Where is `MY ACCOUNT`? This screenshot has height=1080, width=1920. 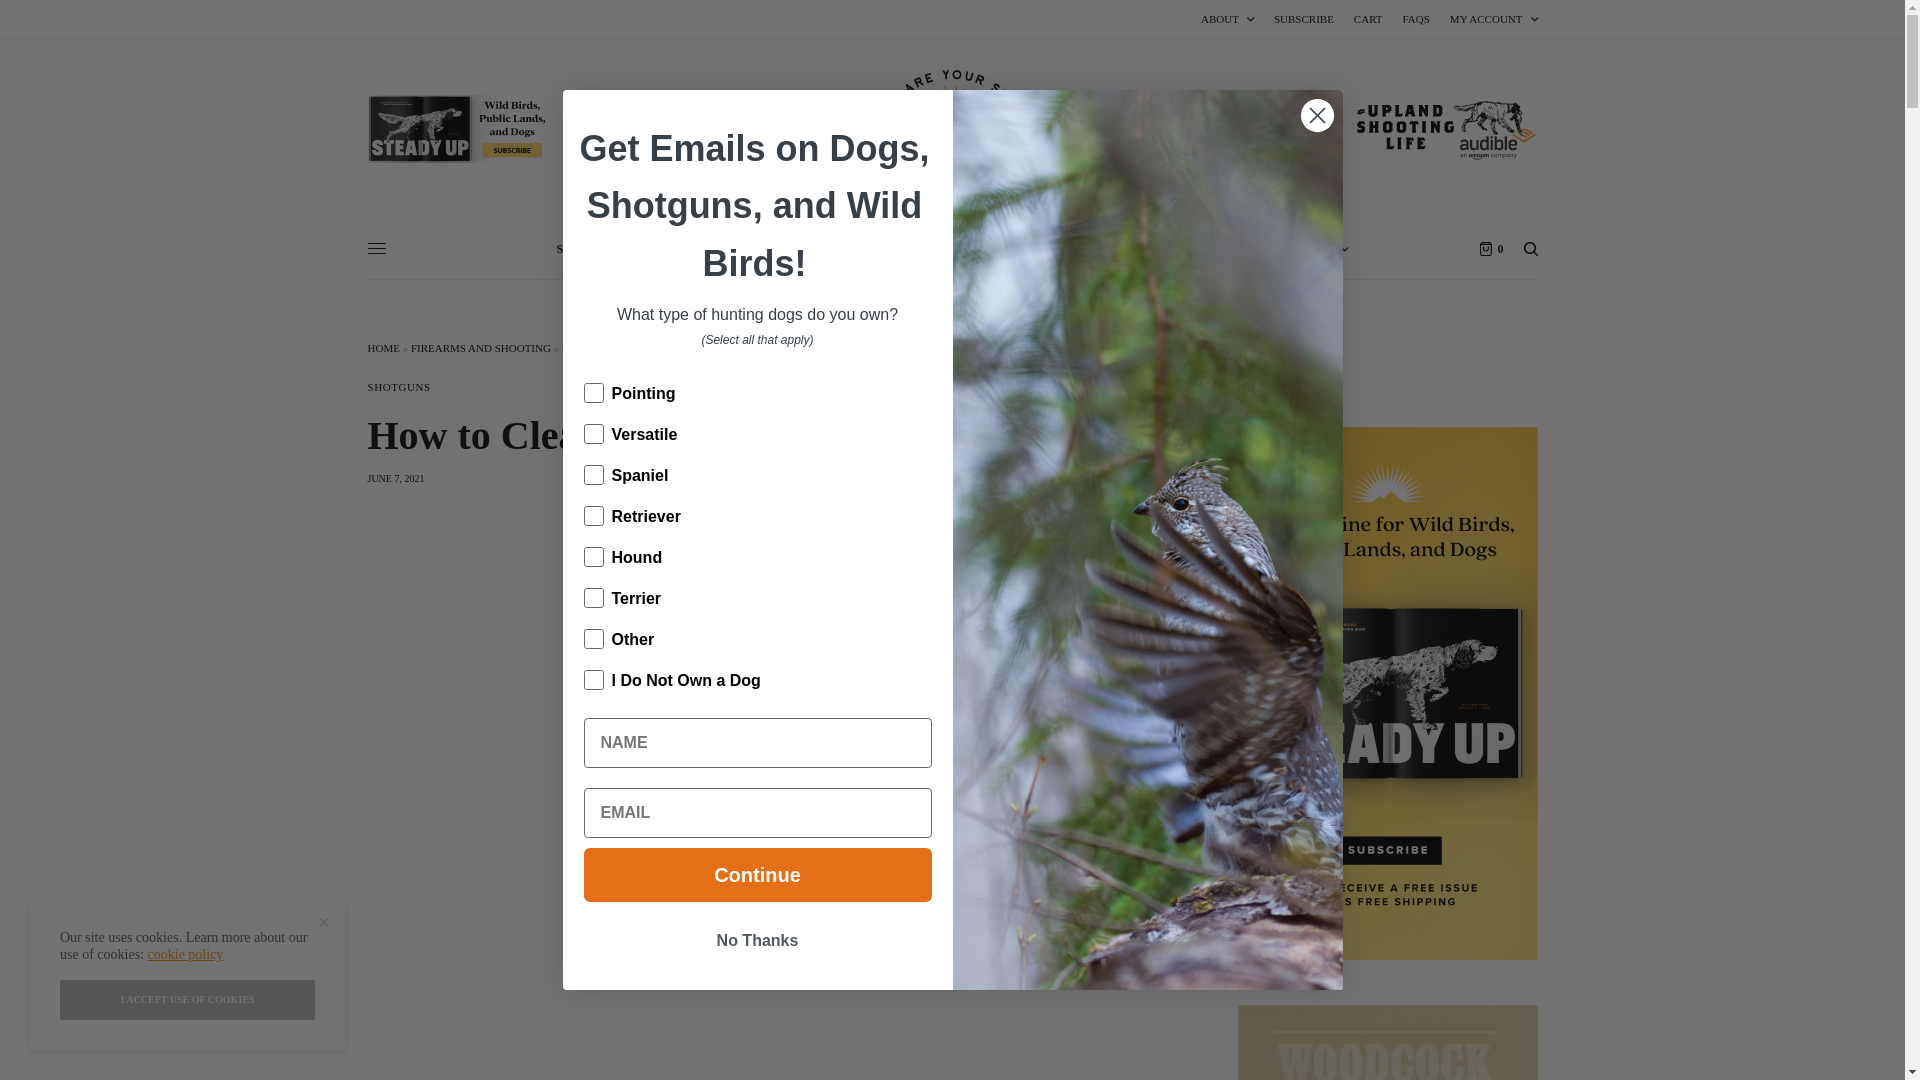
MY ACCOUNT is located at coordinates (1493, 18).